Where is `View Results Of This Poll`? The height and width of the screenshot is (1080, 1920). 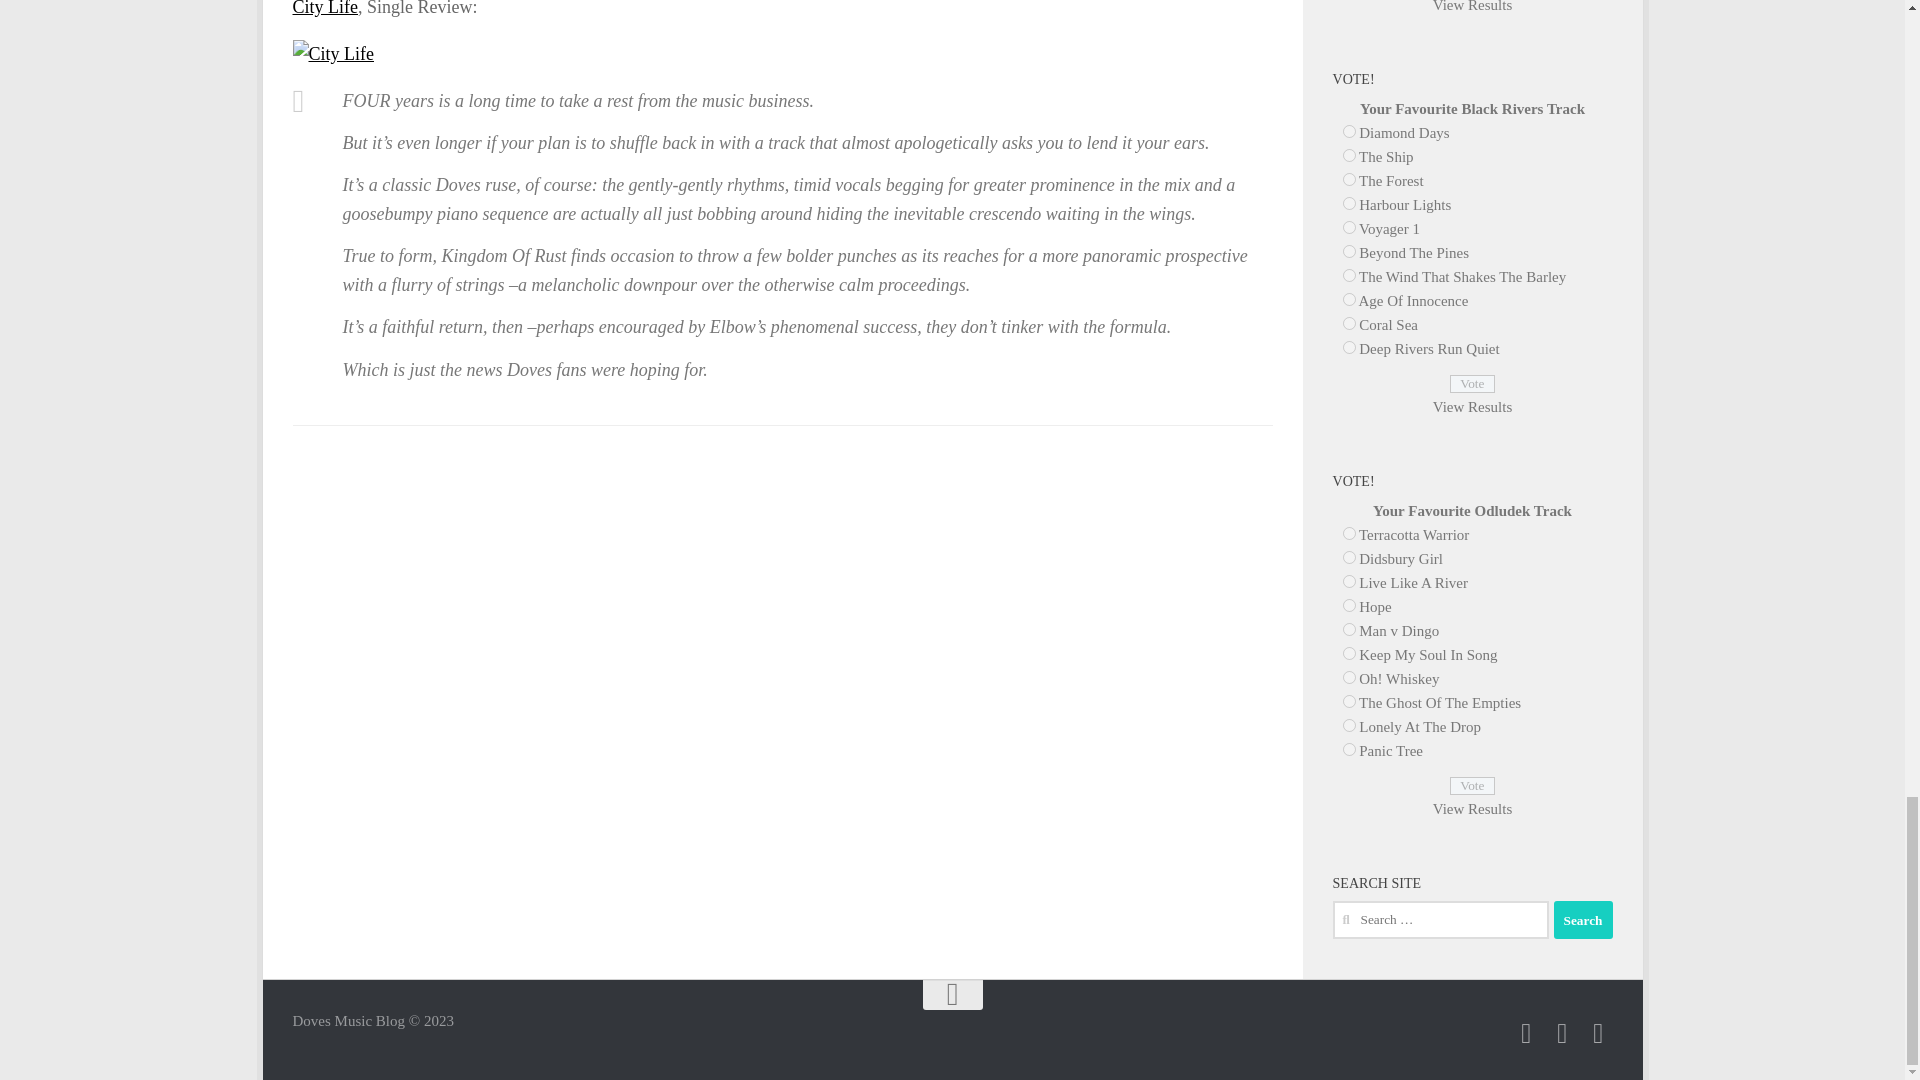 View Results Of This Poll is located at coordinates (1472, 808).